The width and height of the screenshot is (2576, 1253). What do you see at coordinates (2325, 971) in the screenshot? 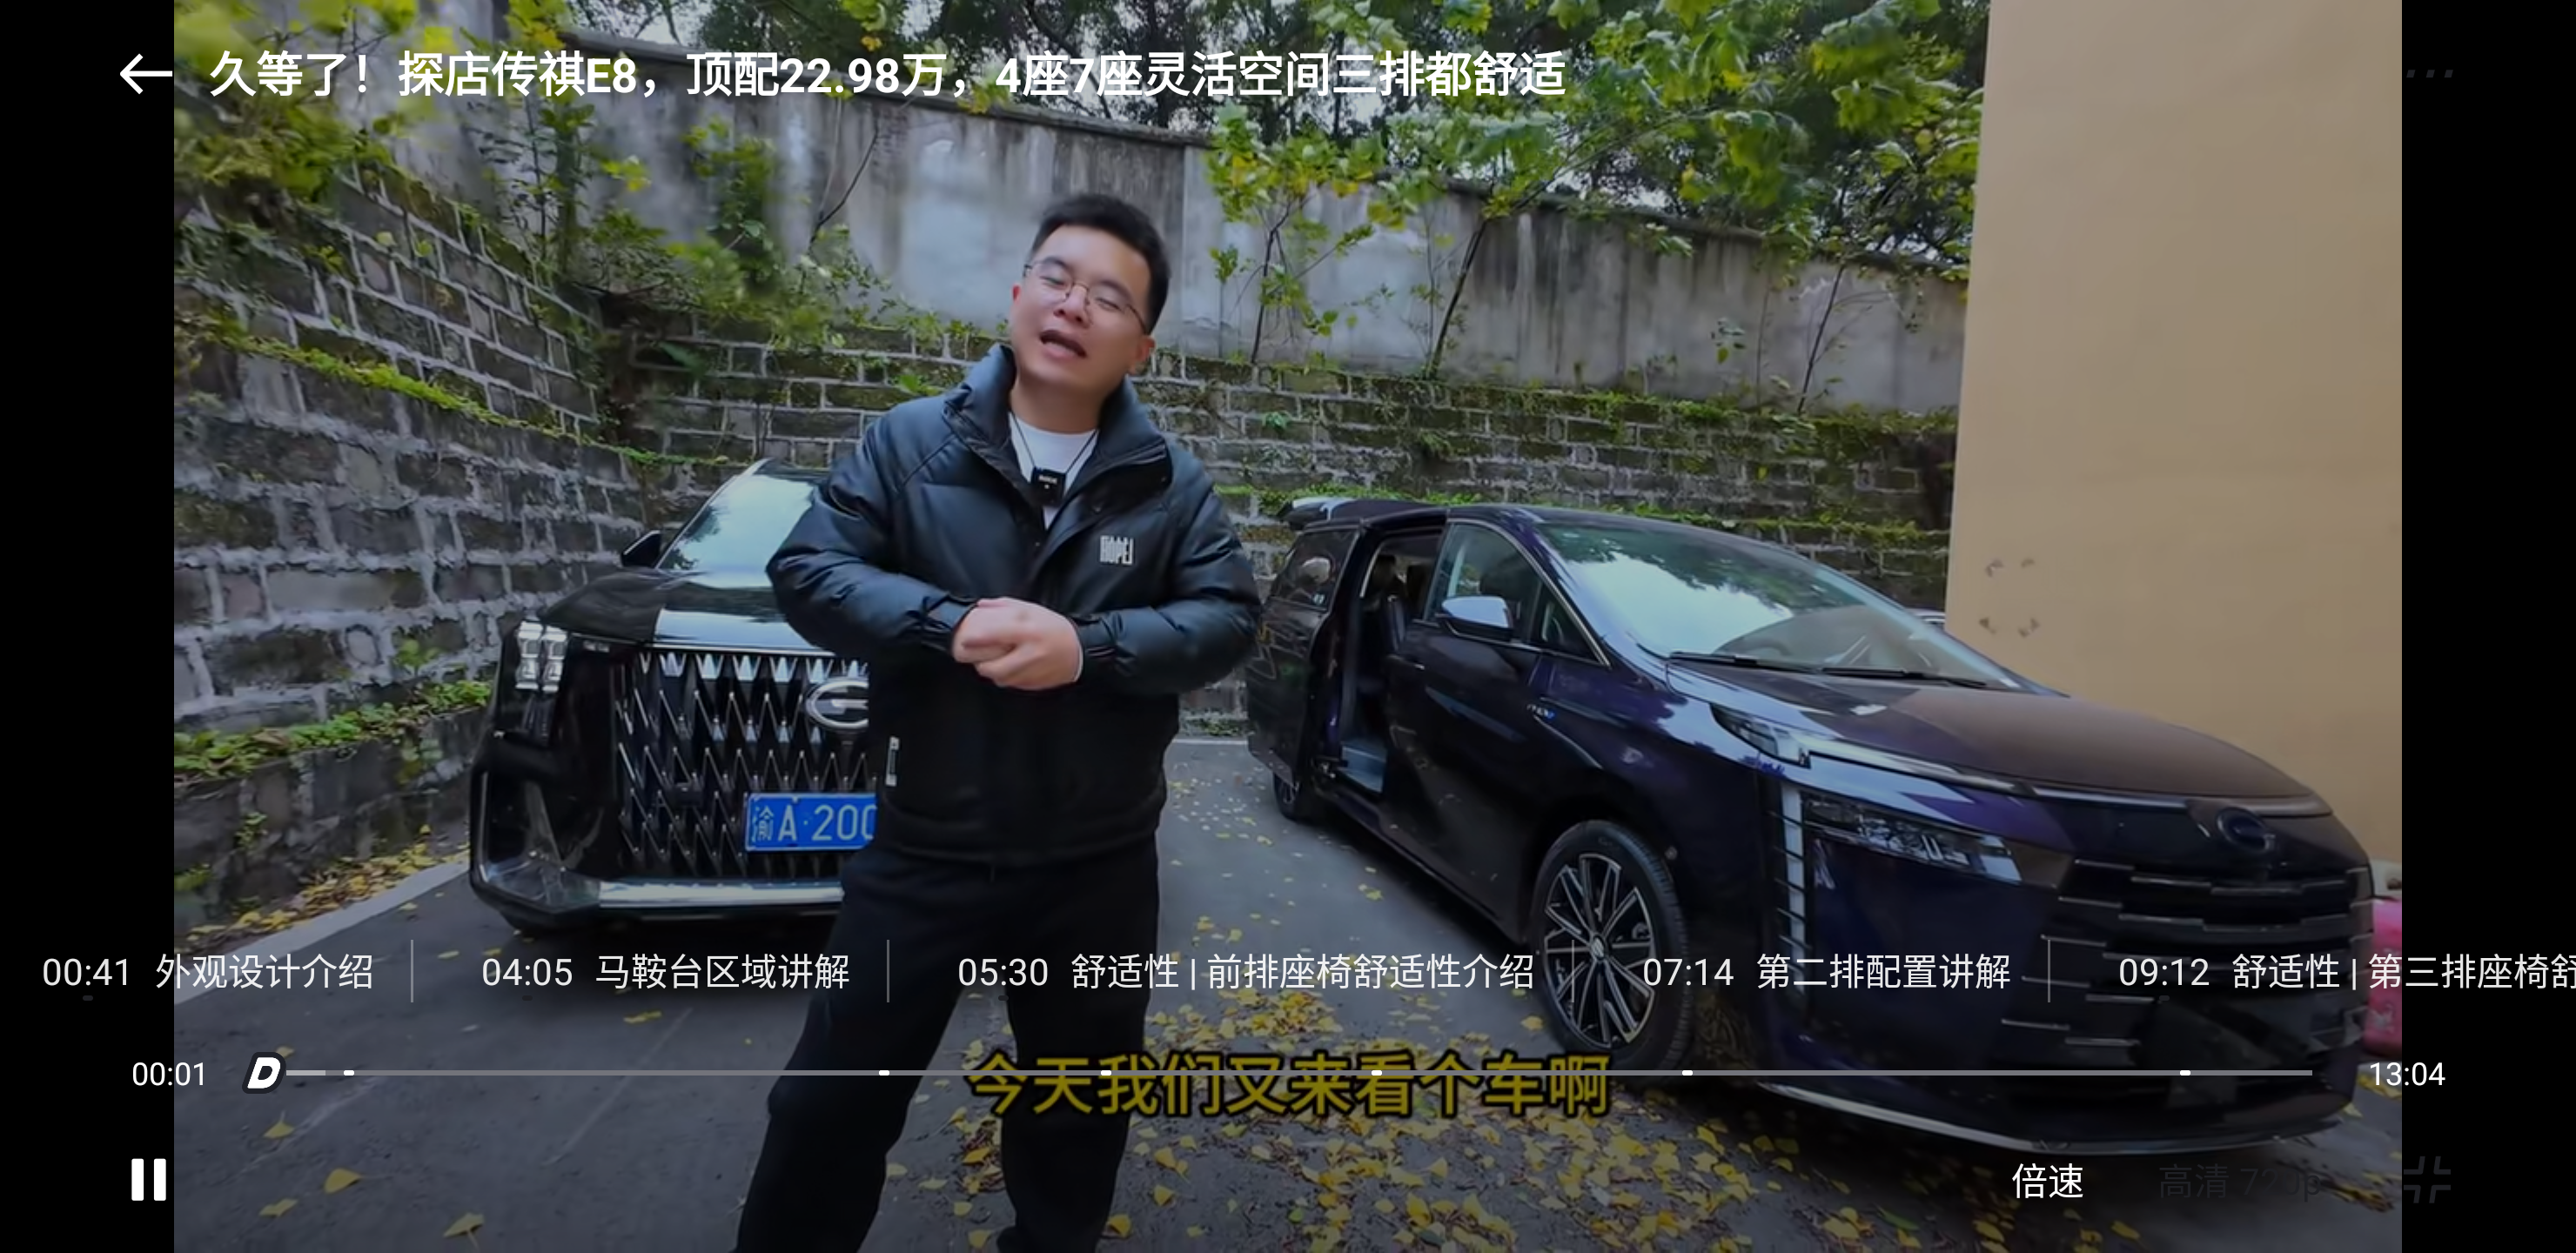
I see `09:12 舒适性 | 第三排座椅舒适性介绍` at bounding box center [2325, 971].